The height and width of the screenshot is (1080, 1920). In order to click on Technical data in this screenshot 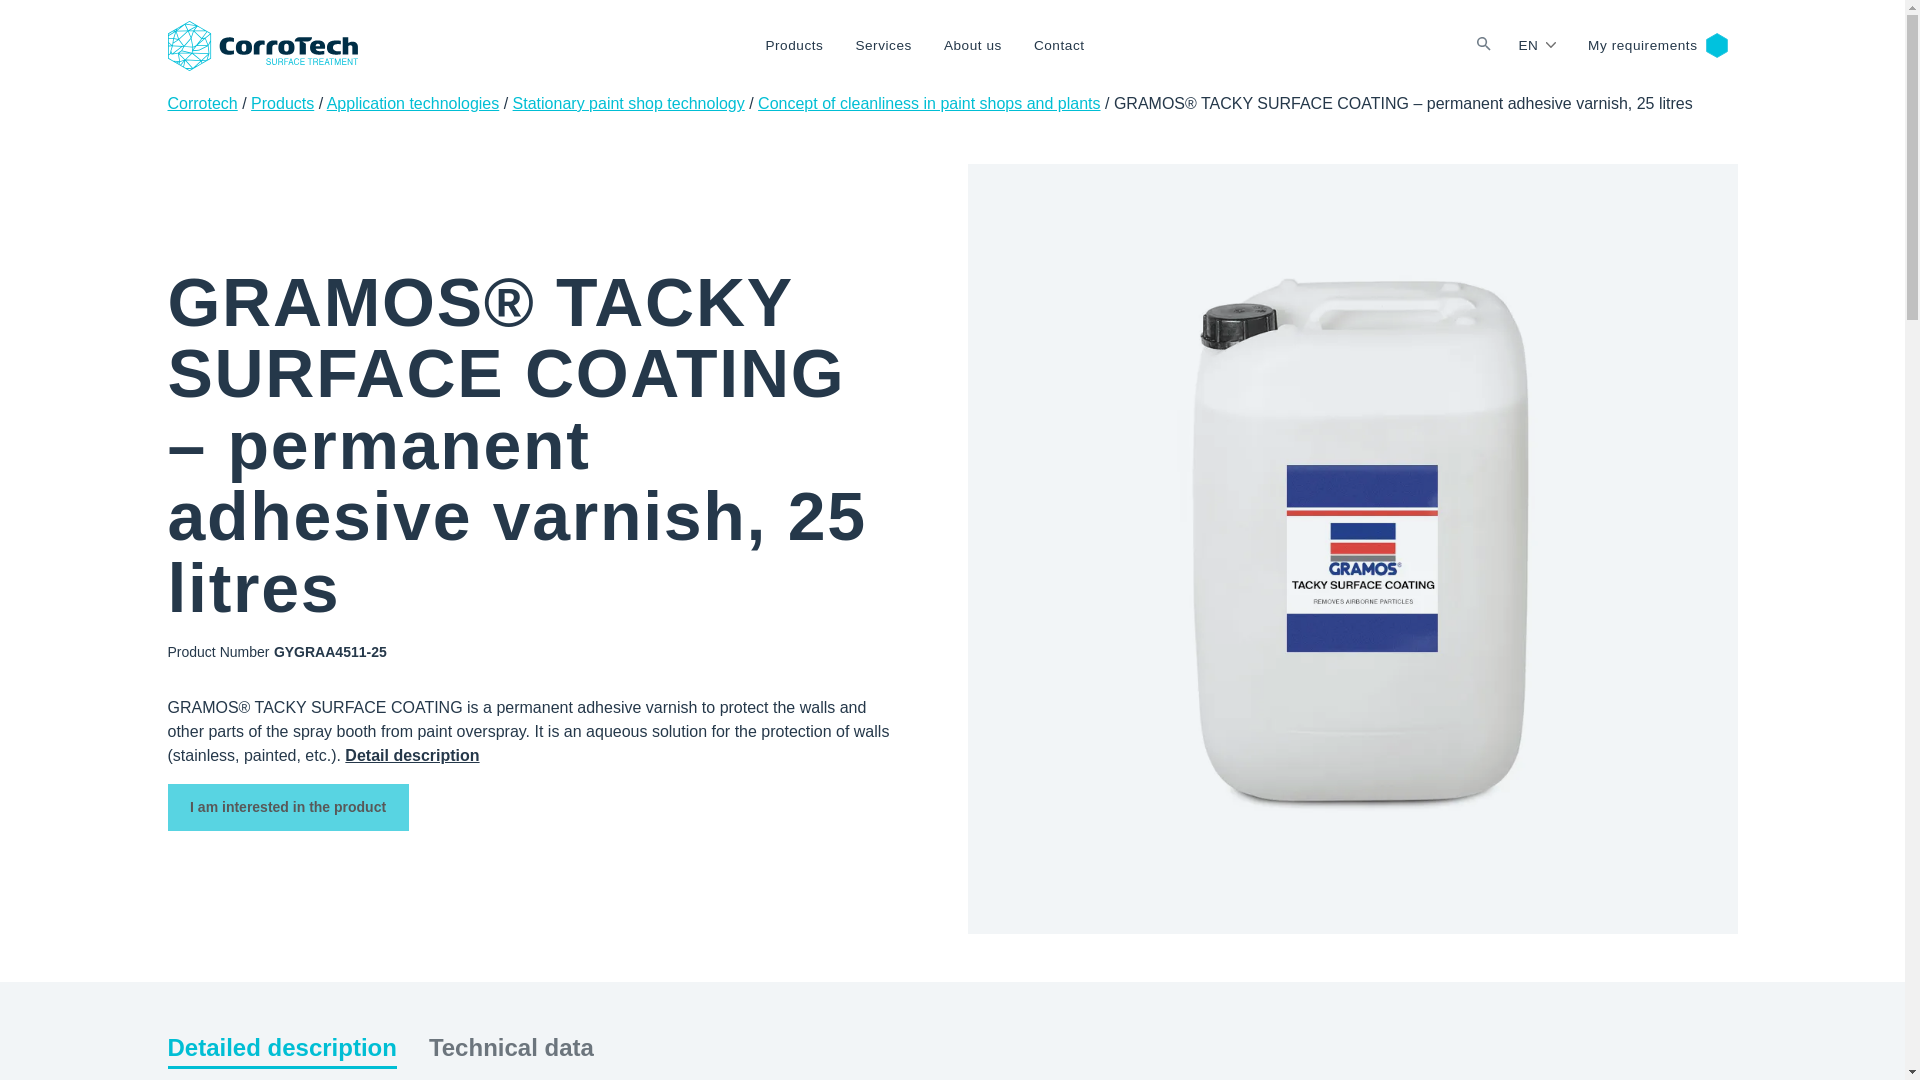, I will do `click(510, 1048)`.